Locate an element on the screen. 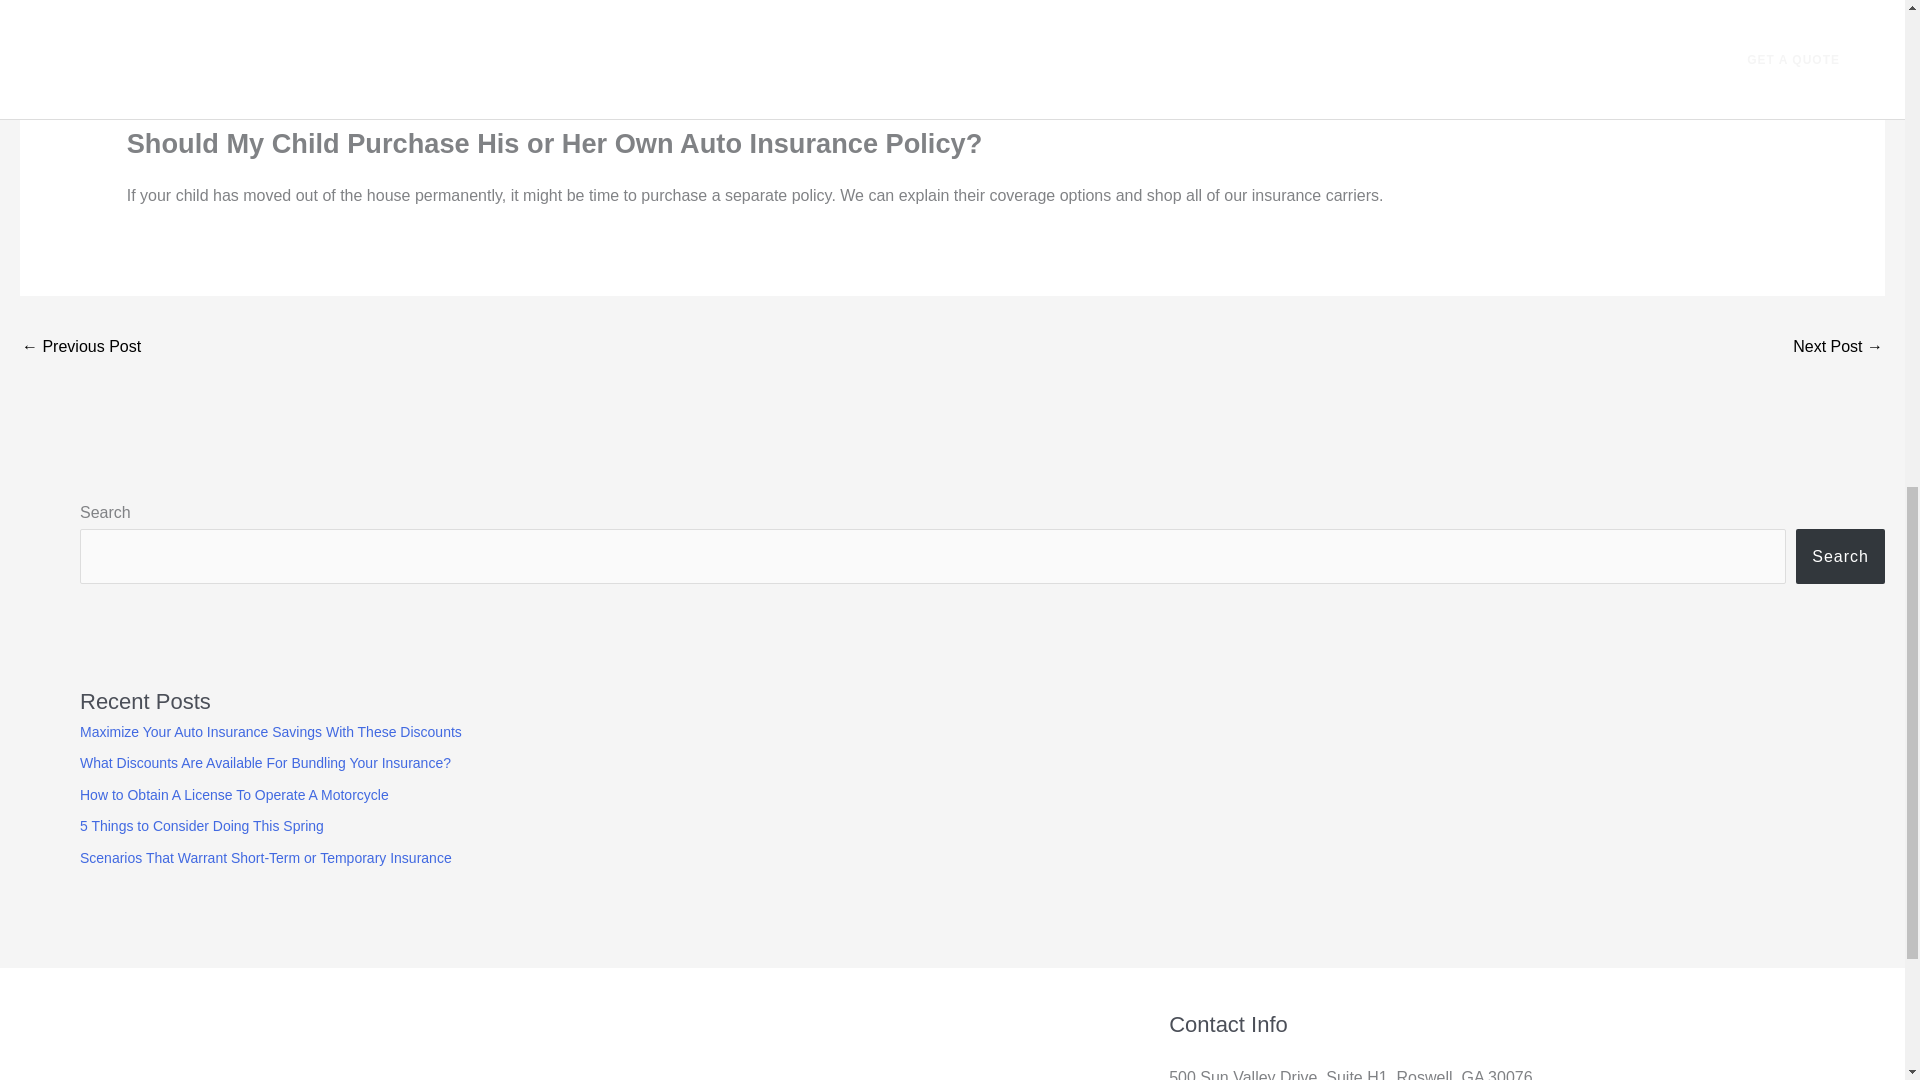 This screenshot has width=1920, height=1080. 5 Things to Consider Doing This Spring is located at coordinates (202, 825).